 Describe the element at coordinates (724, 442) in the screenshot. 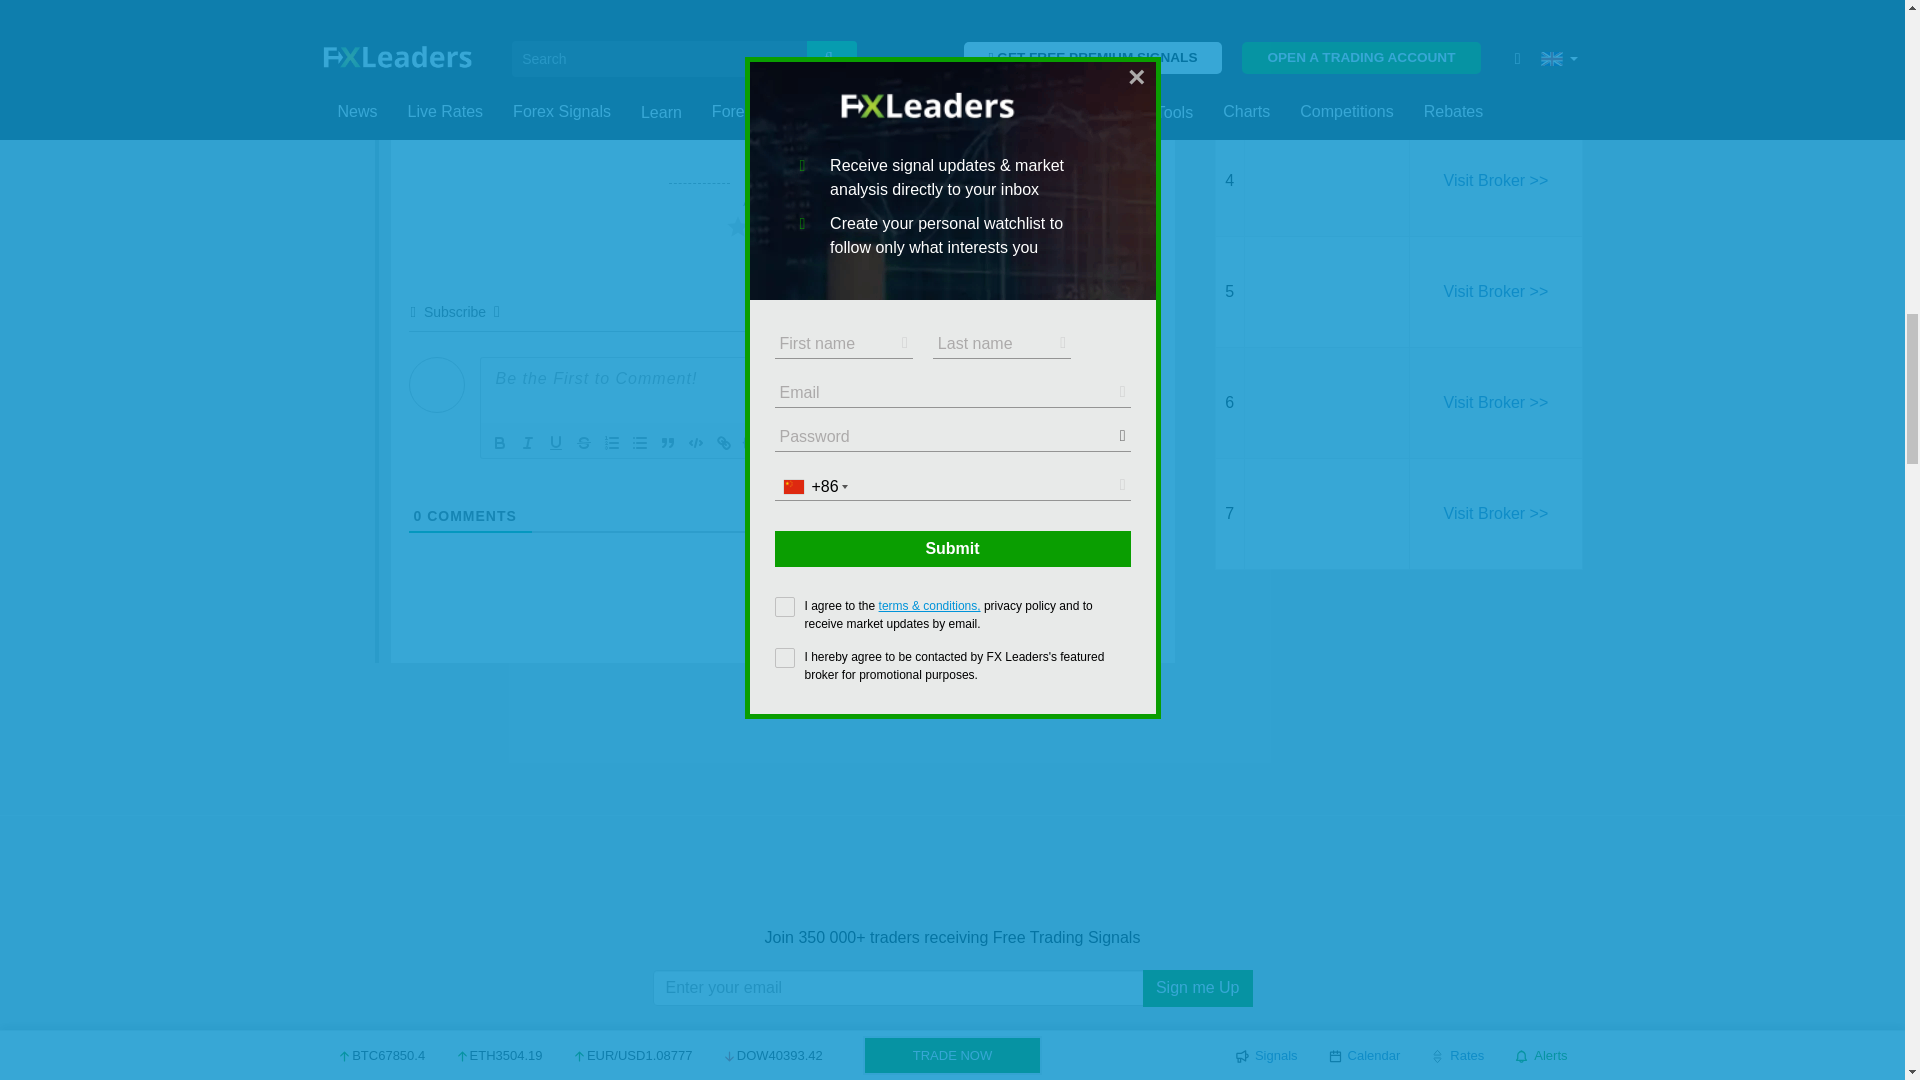

I see `Link` at that location.